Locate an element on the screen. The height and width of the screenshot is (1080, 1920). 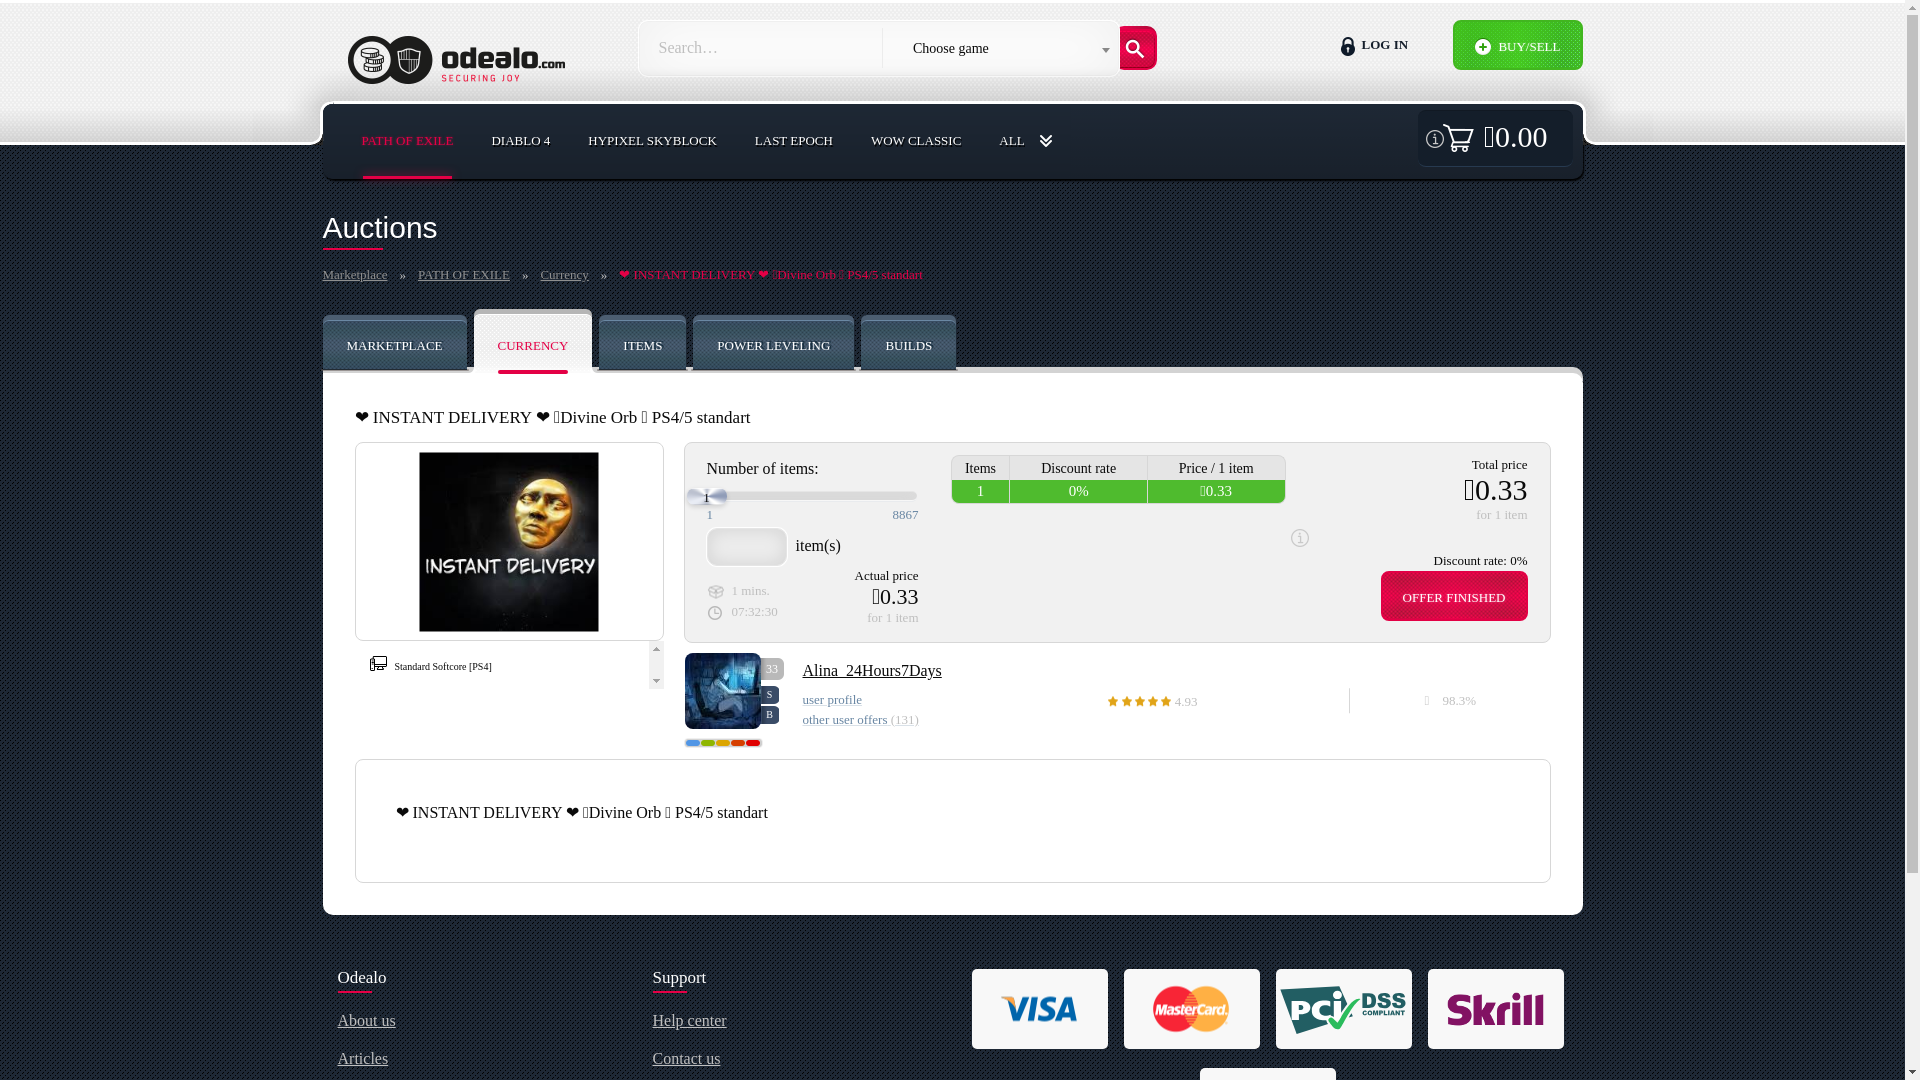
Path of Exile Marketplace is located at coordinates (1396, 45).